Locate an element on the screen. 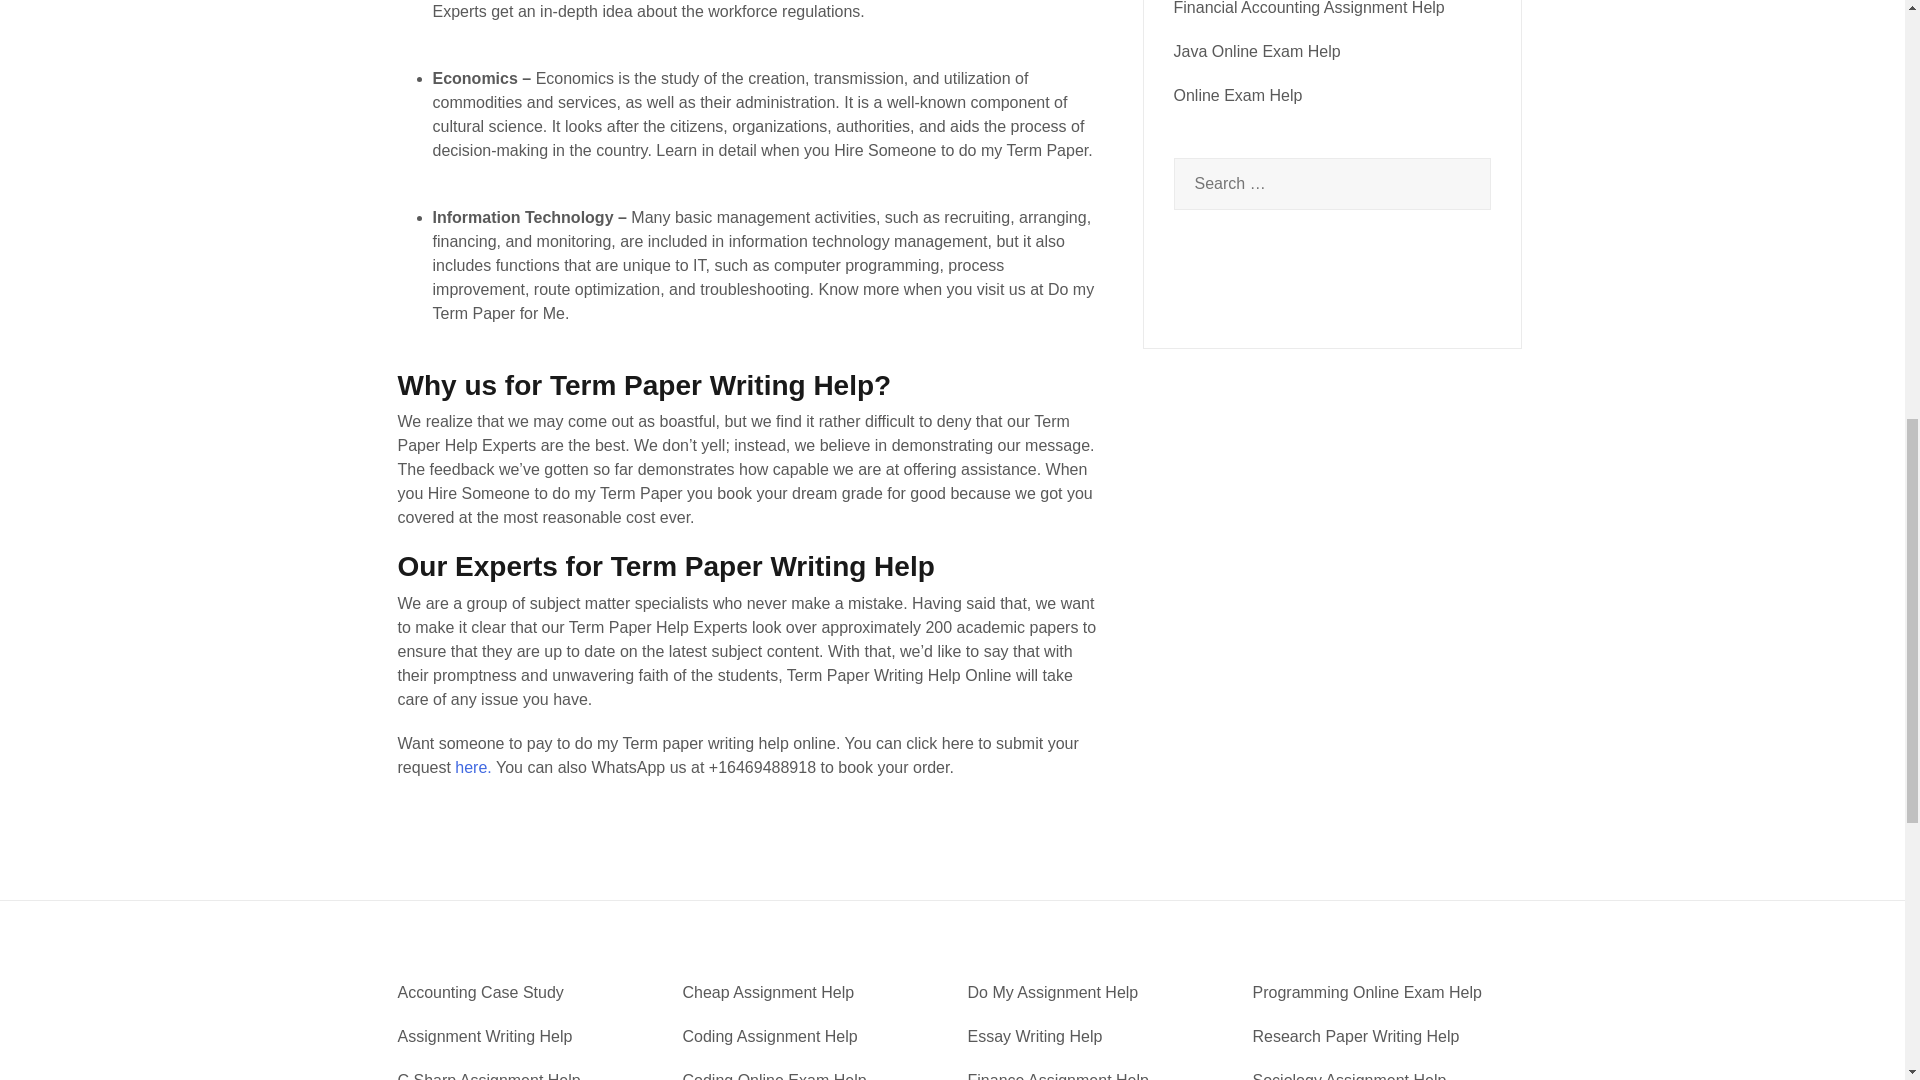  C Sharp Assignment Help is located at coordinates (489, 1076).